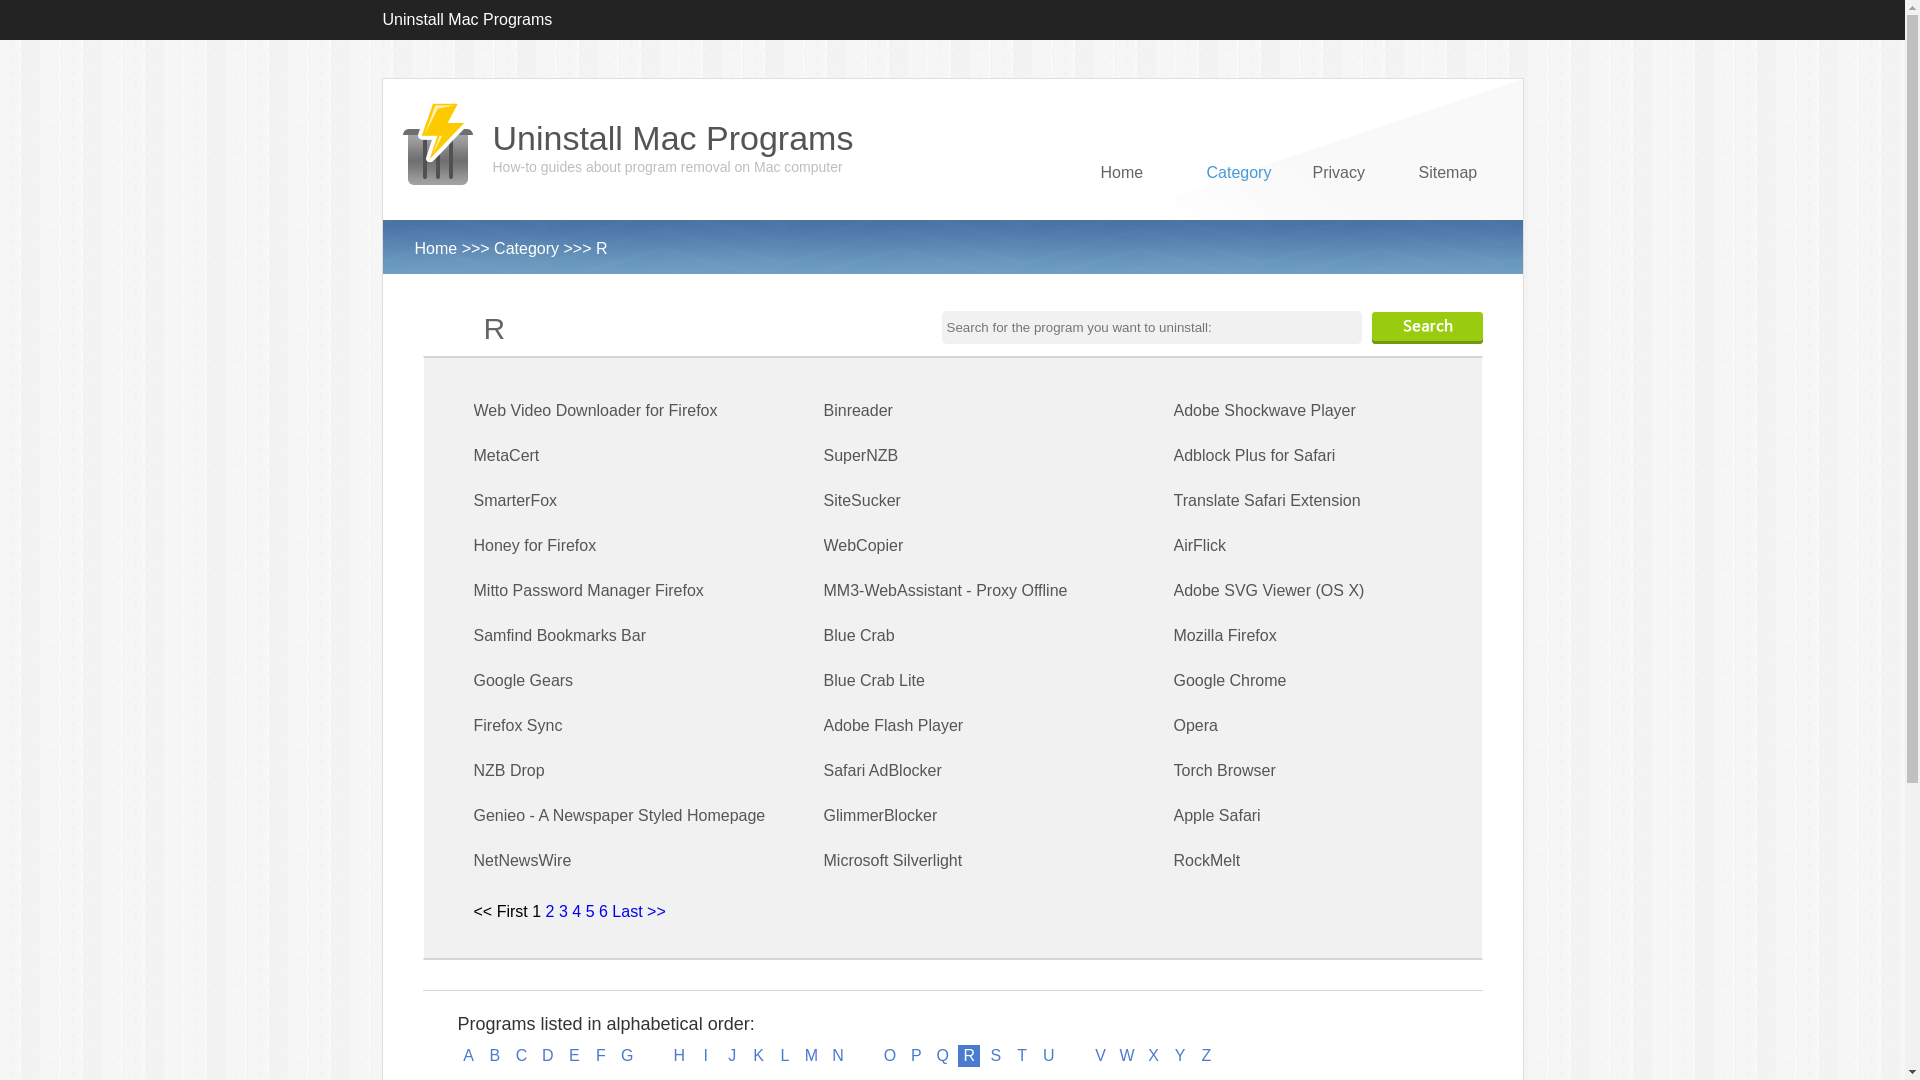 The image size is (1920, 1080). Describe the element at coordinates (518, 726) in the screenshot. I see `Firefox Sync` at that location.